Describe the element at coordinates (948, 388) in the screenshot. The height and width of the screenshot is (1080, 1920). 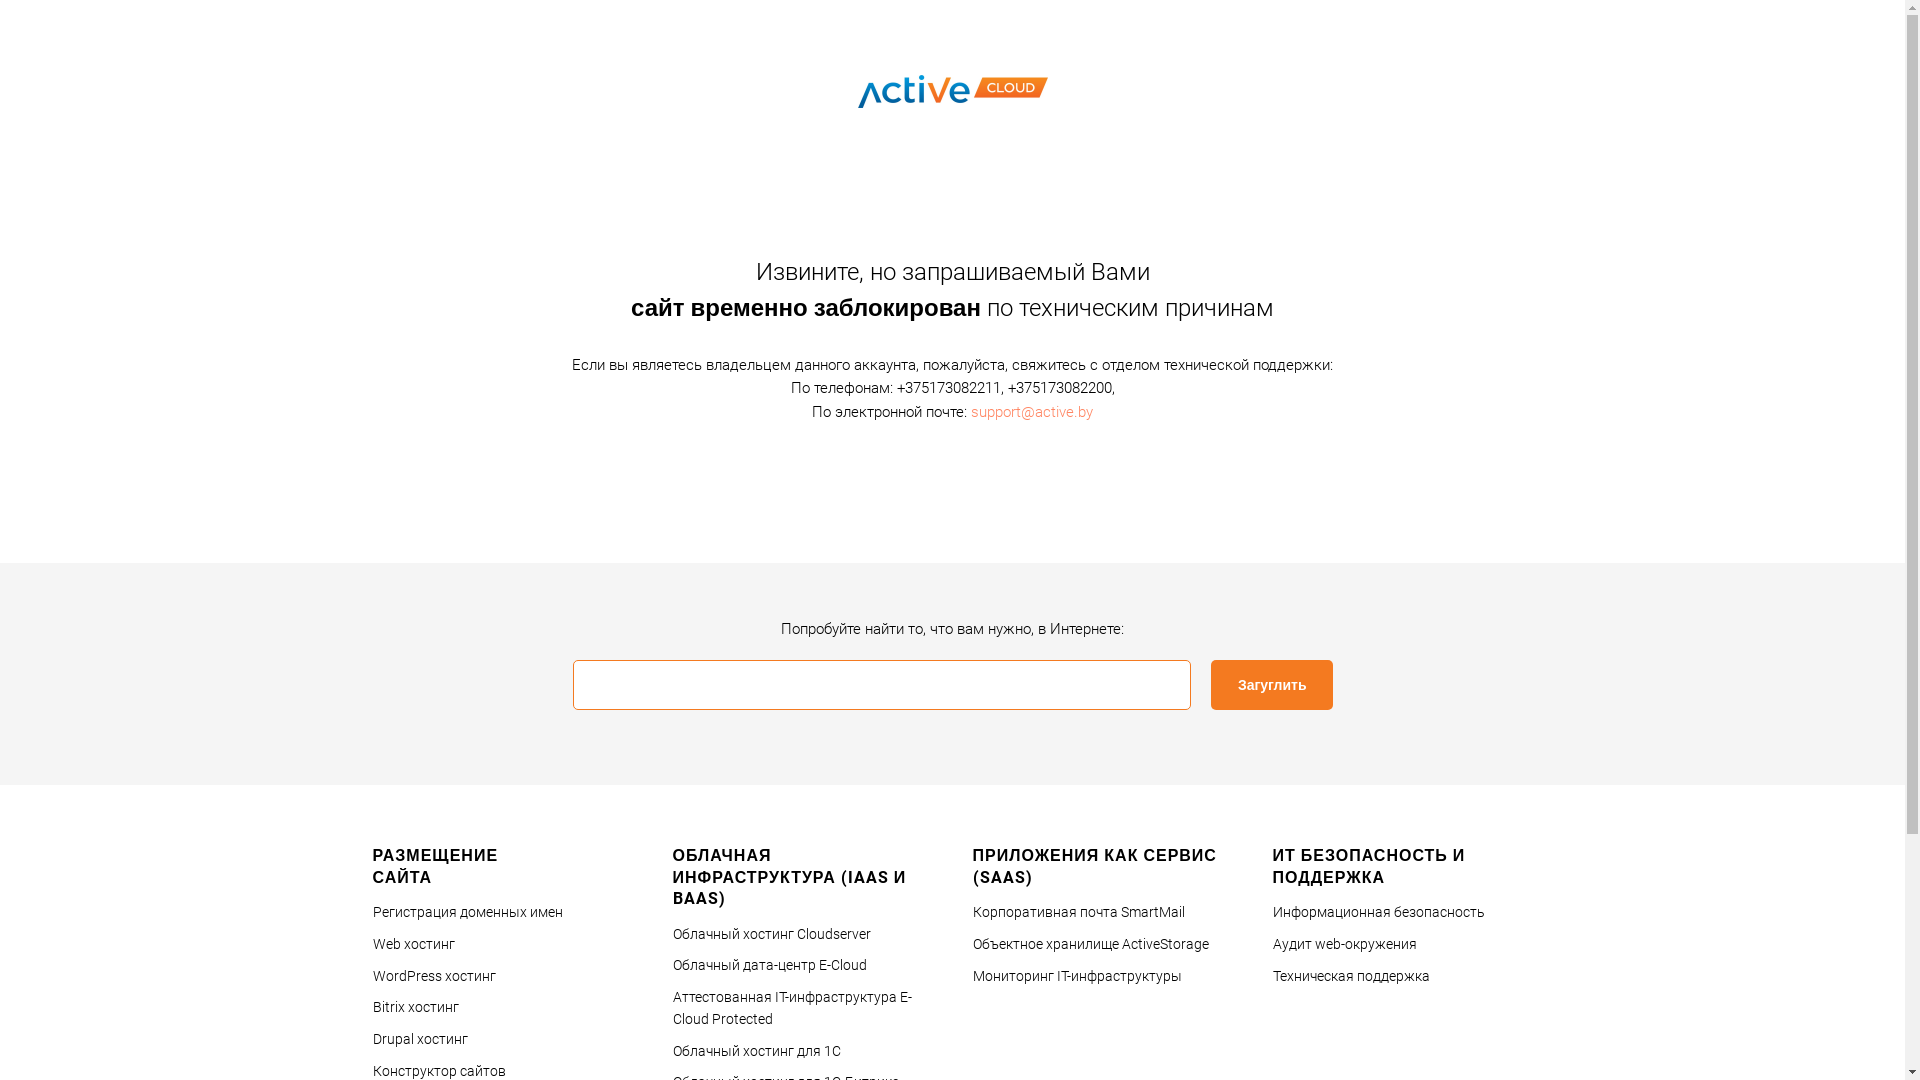
I see `+375173082211` at that location.